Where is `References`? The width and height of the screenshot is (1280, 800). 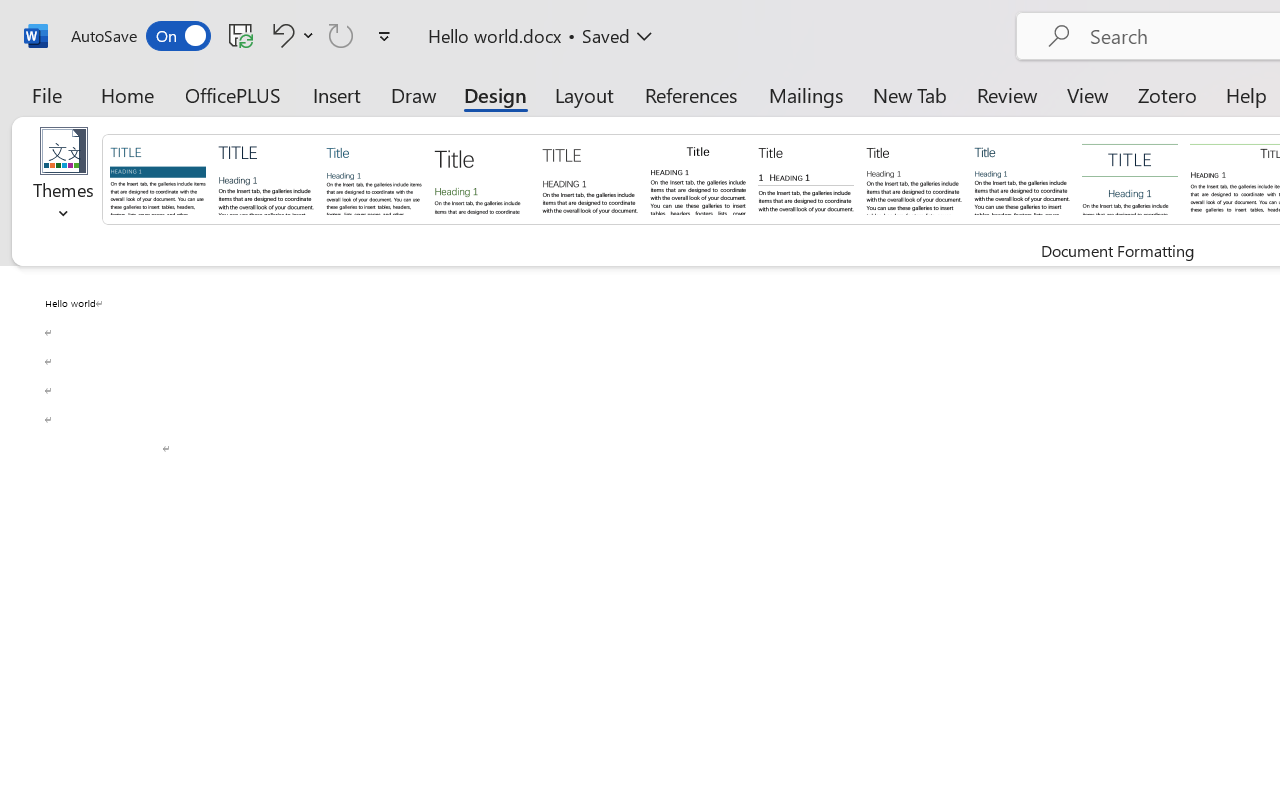
References is located at coordinates (690, 94).